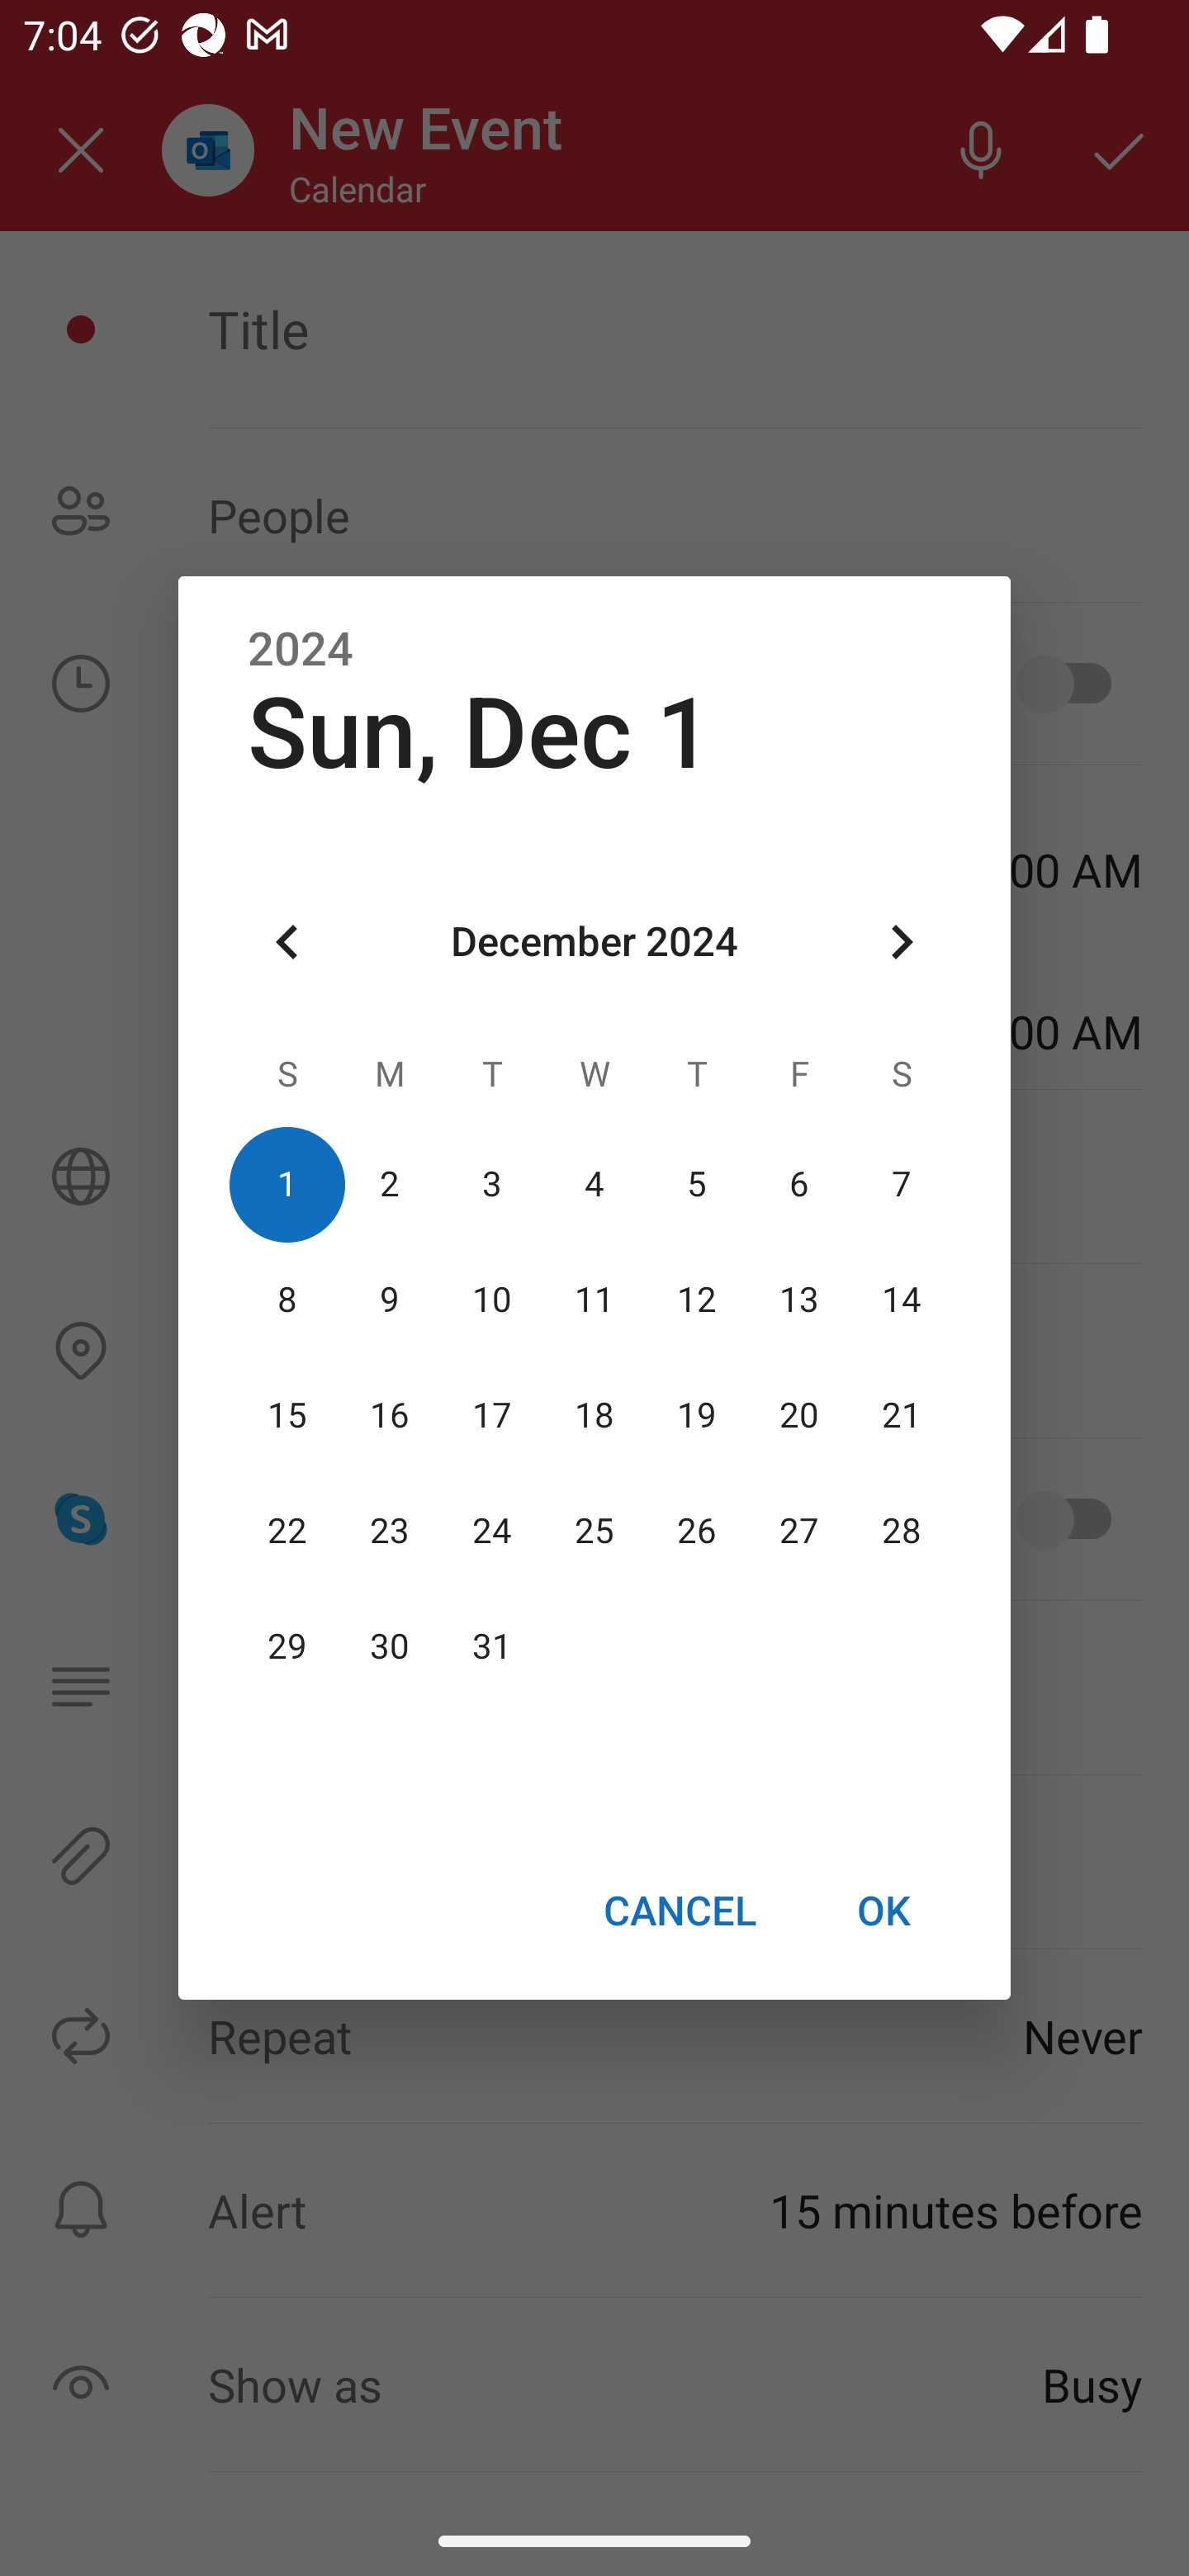 The width and height of the screenshot is (1189, 2576). Describe the element at coordinates (287, 1647) in the screenshot. I see `29 29 December 2024` at that location.